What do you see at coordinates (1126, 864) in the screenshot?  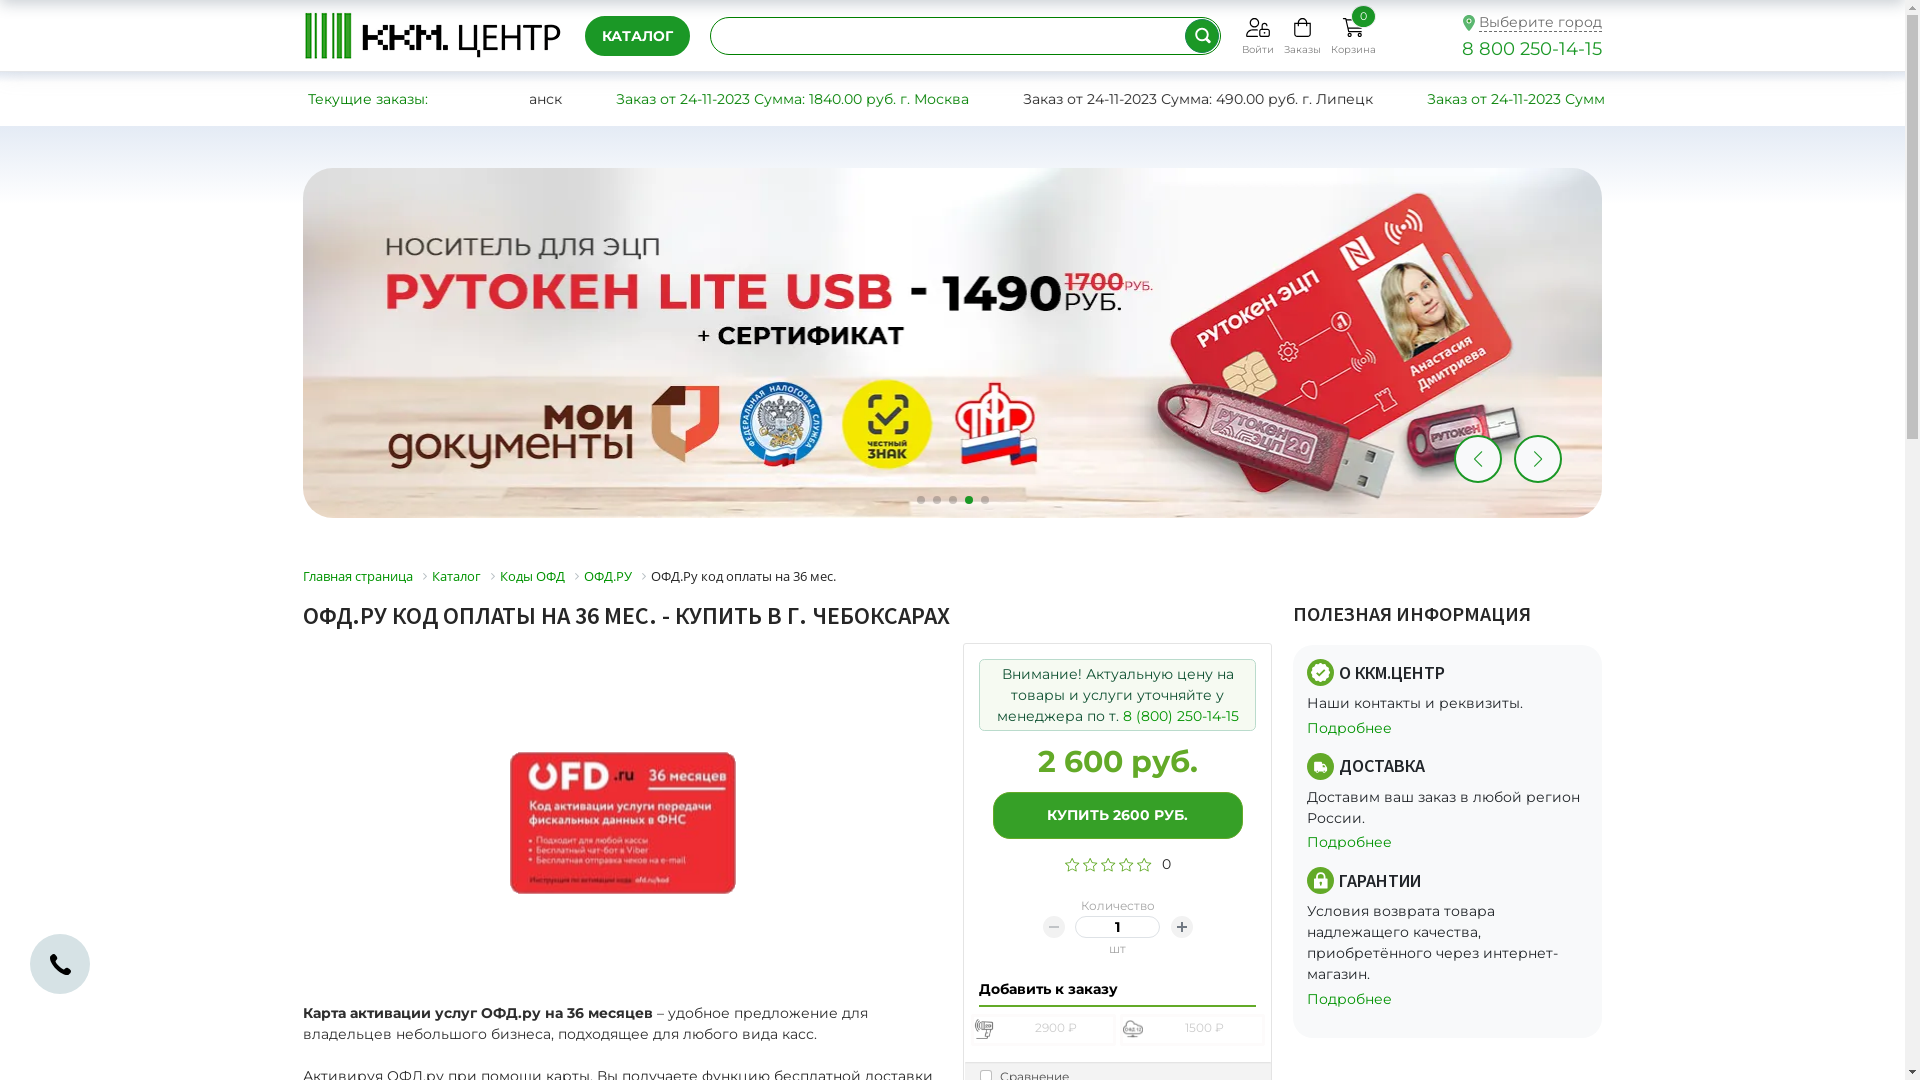 I see `4` at bounding box center [1126, 864].